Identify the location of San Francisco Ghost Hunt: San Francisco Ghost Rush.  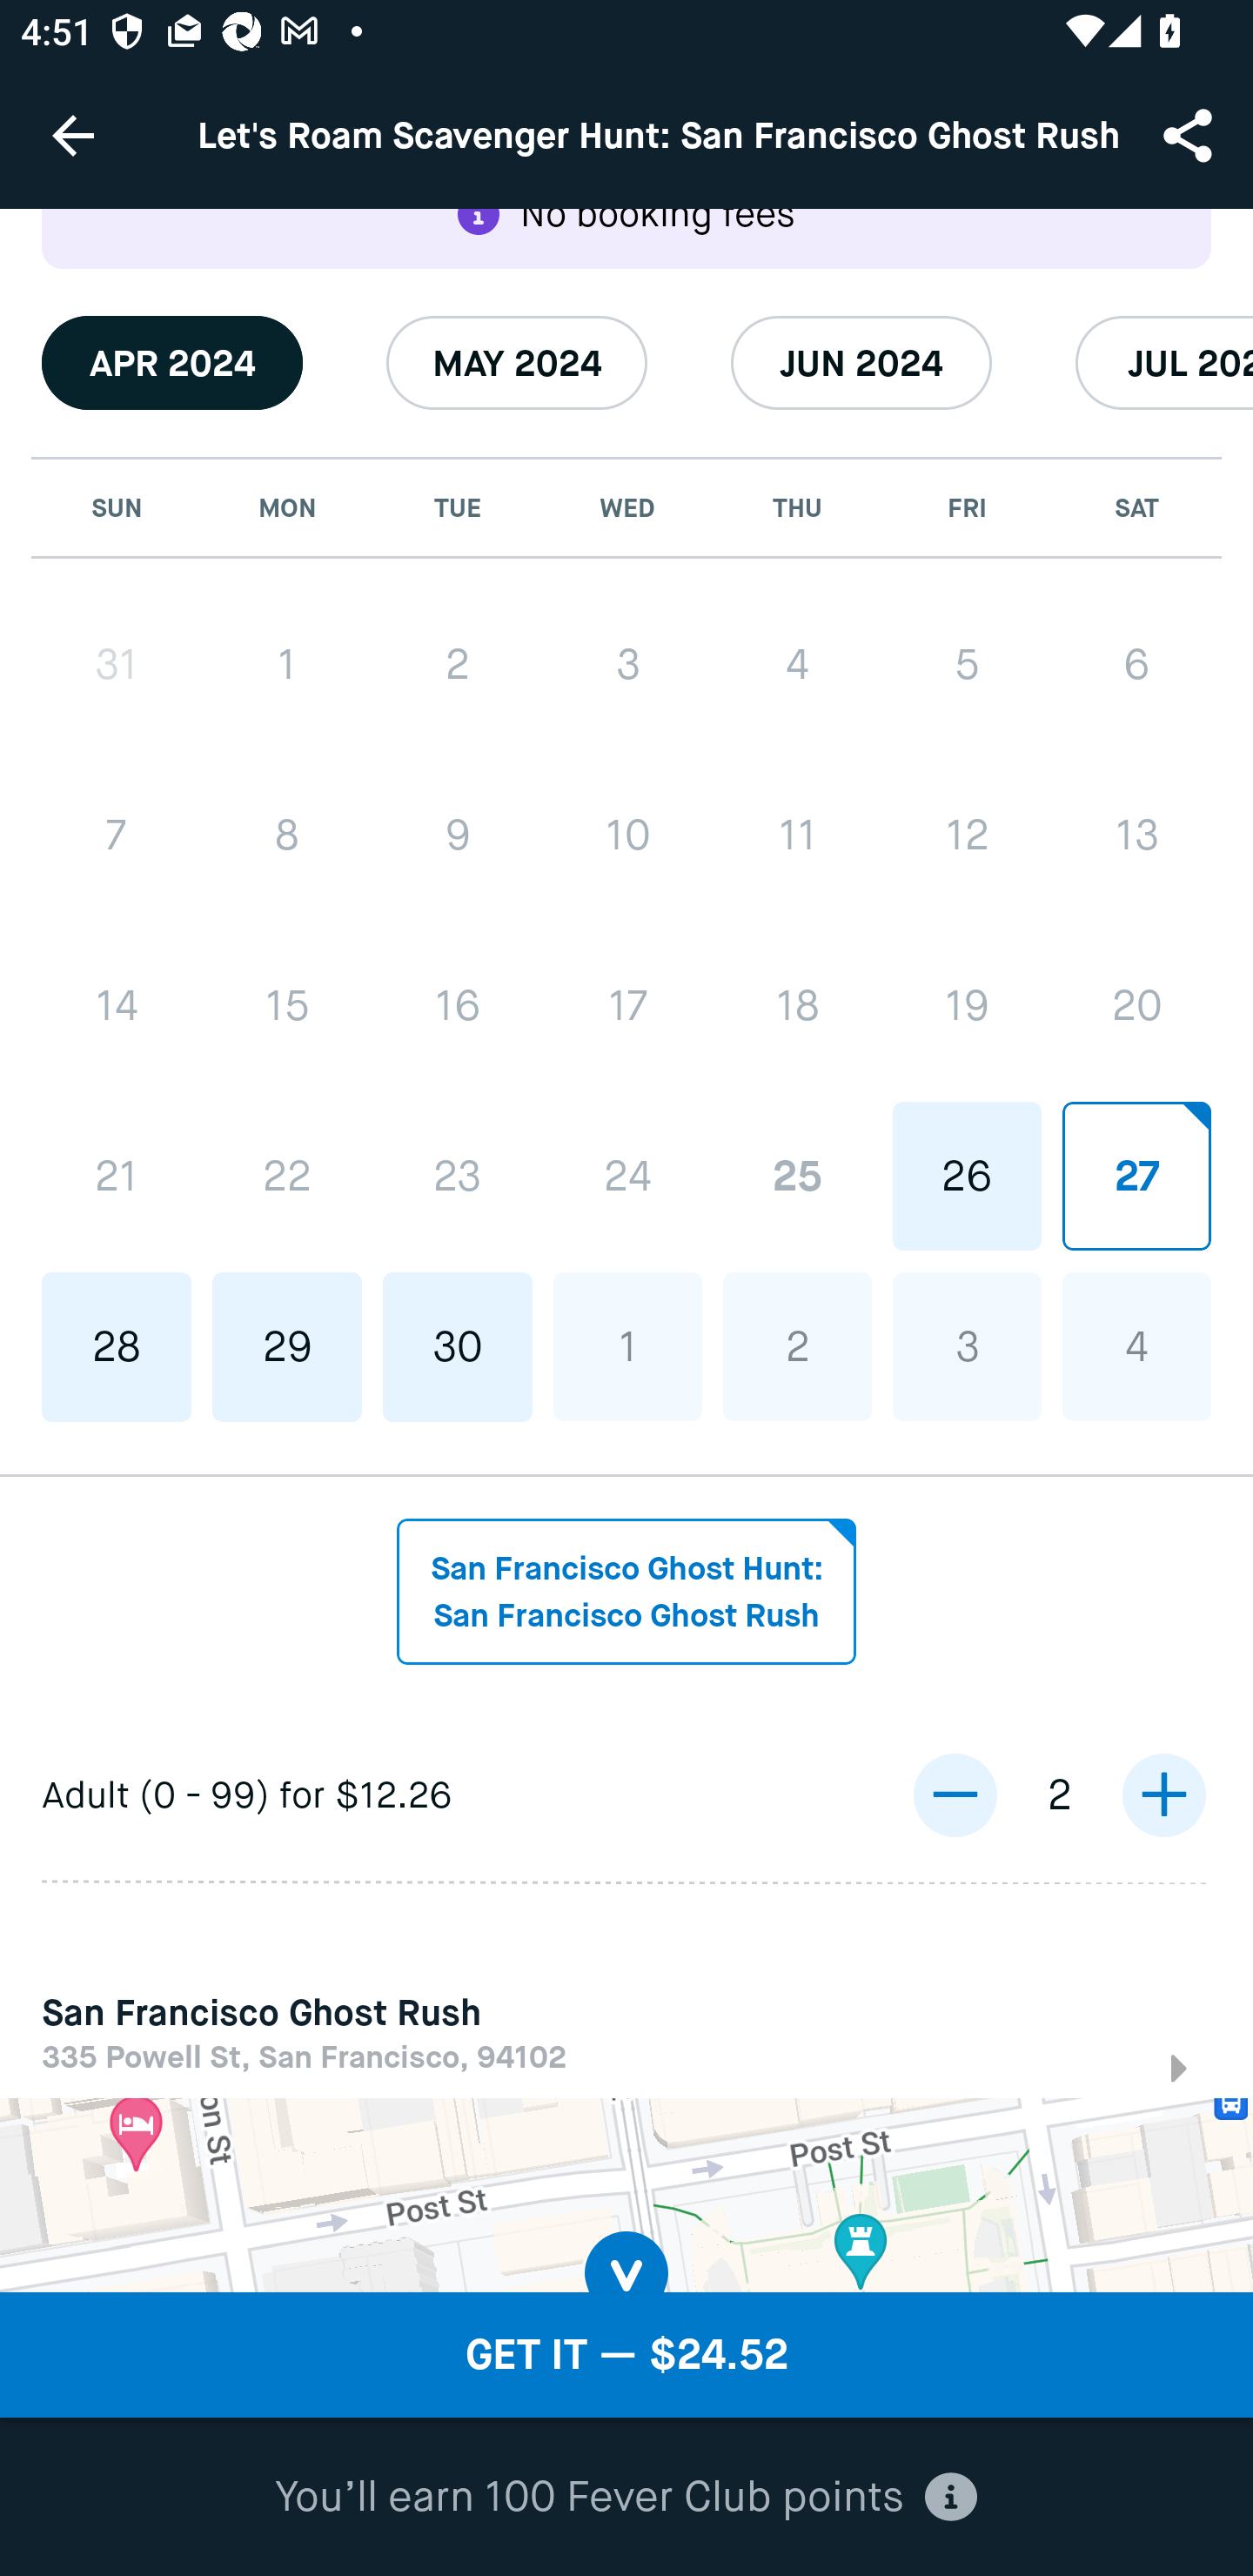
(626, 1592).